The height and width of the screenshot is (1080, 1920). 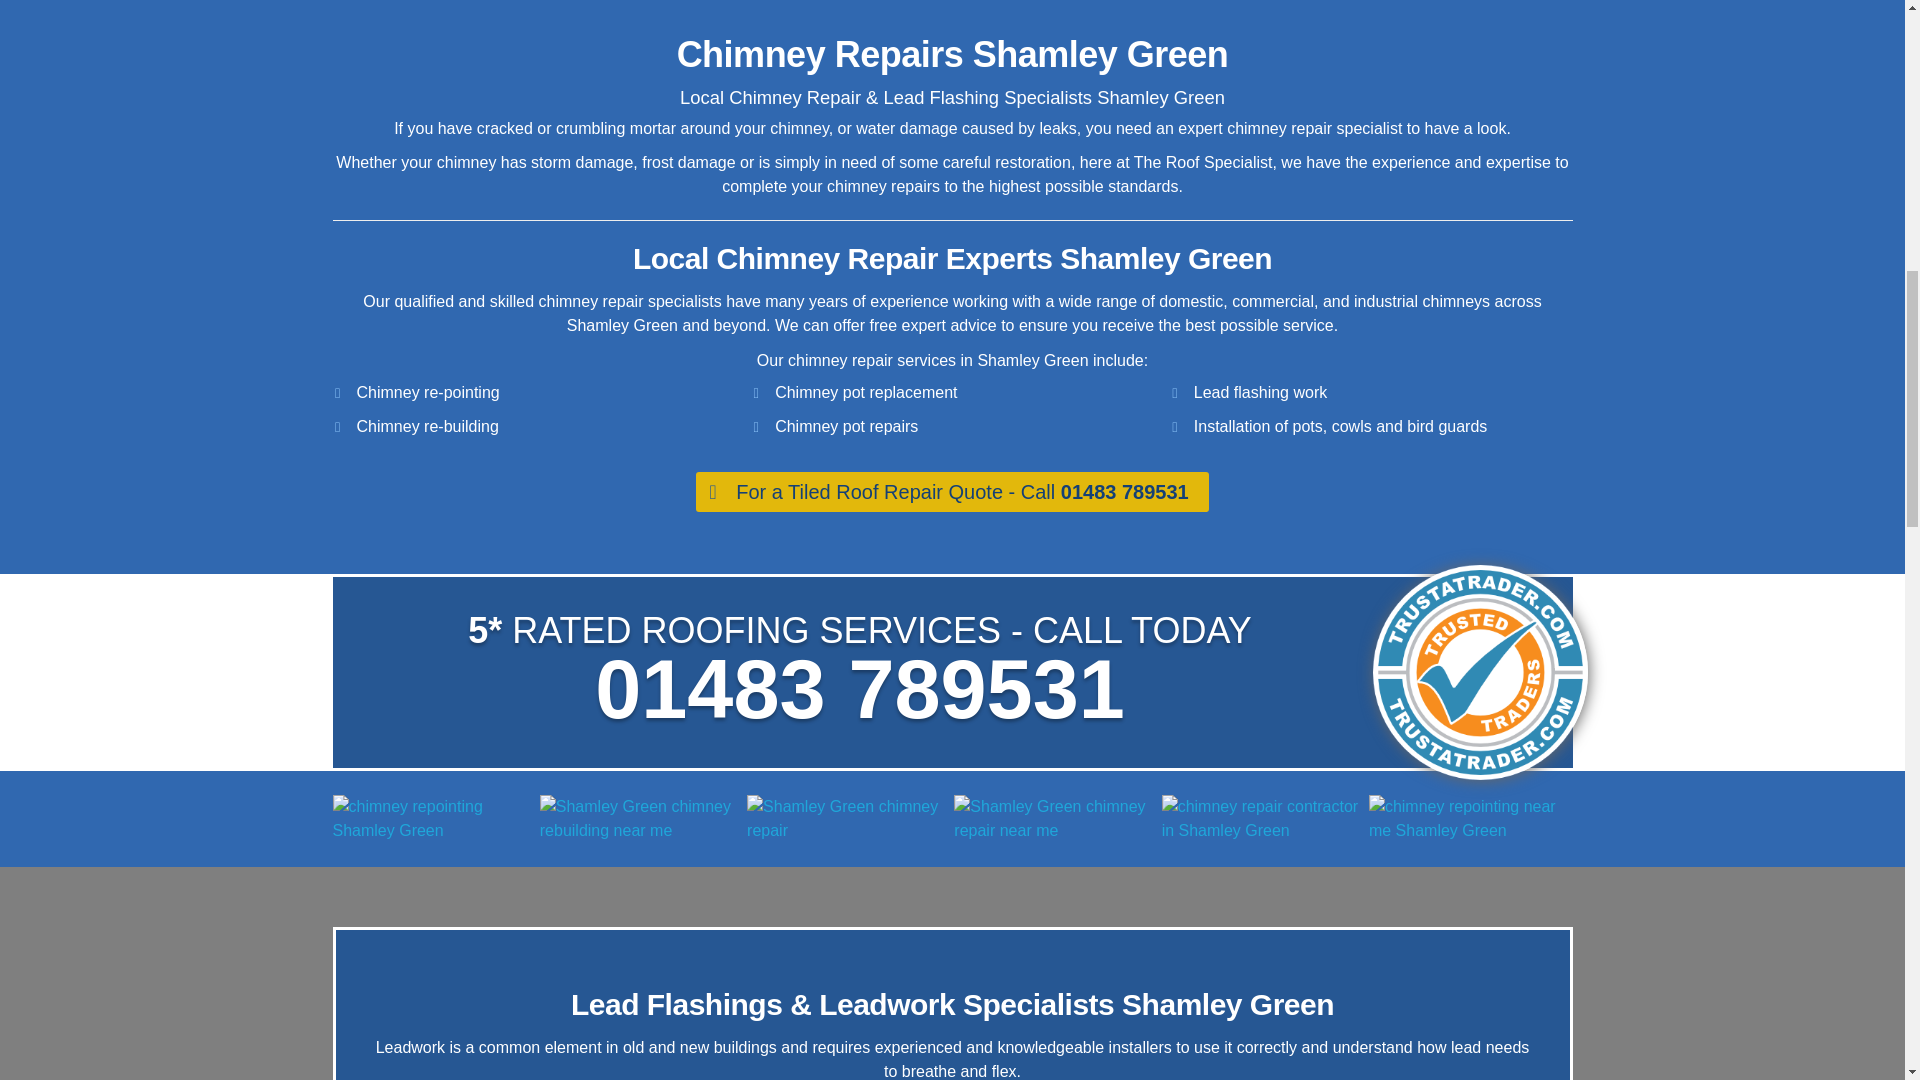 I want to click on For a Tiled Roof Repair Quote - Call 01483 789531, so click(x=952, y=491).